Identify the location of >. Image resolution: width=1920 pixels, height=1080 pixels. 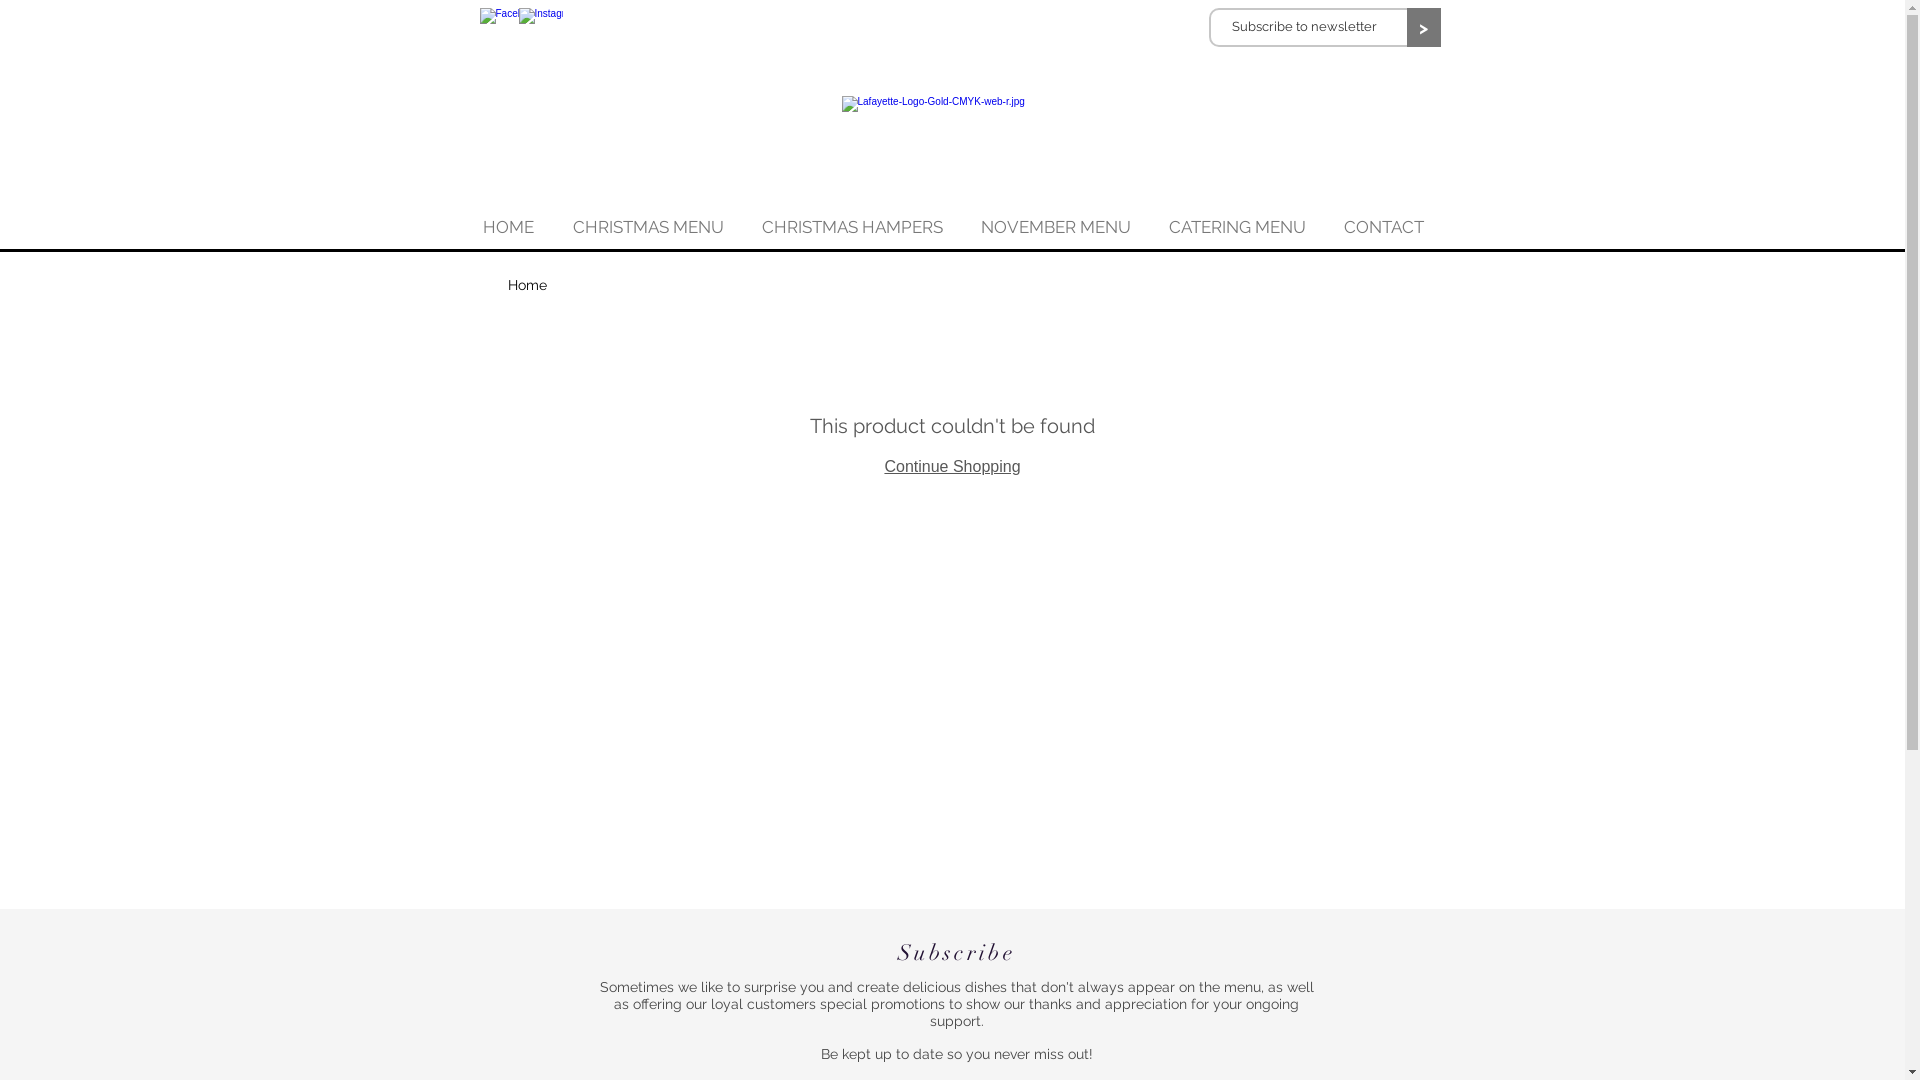
(1423, 28).